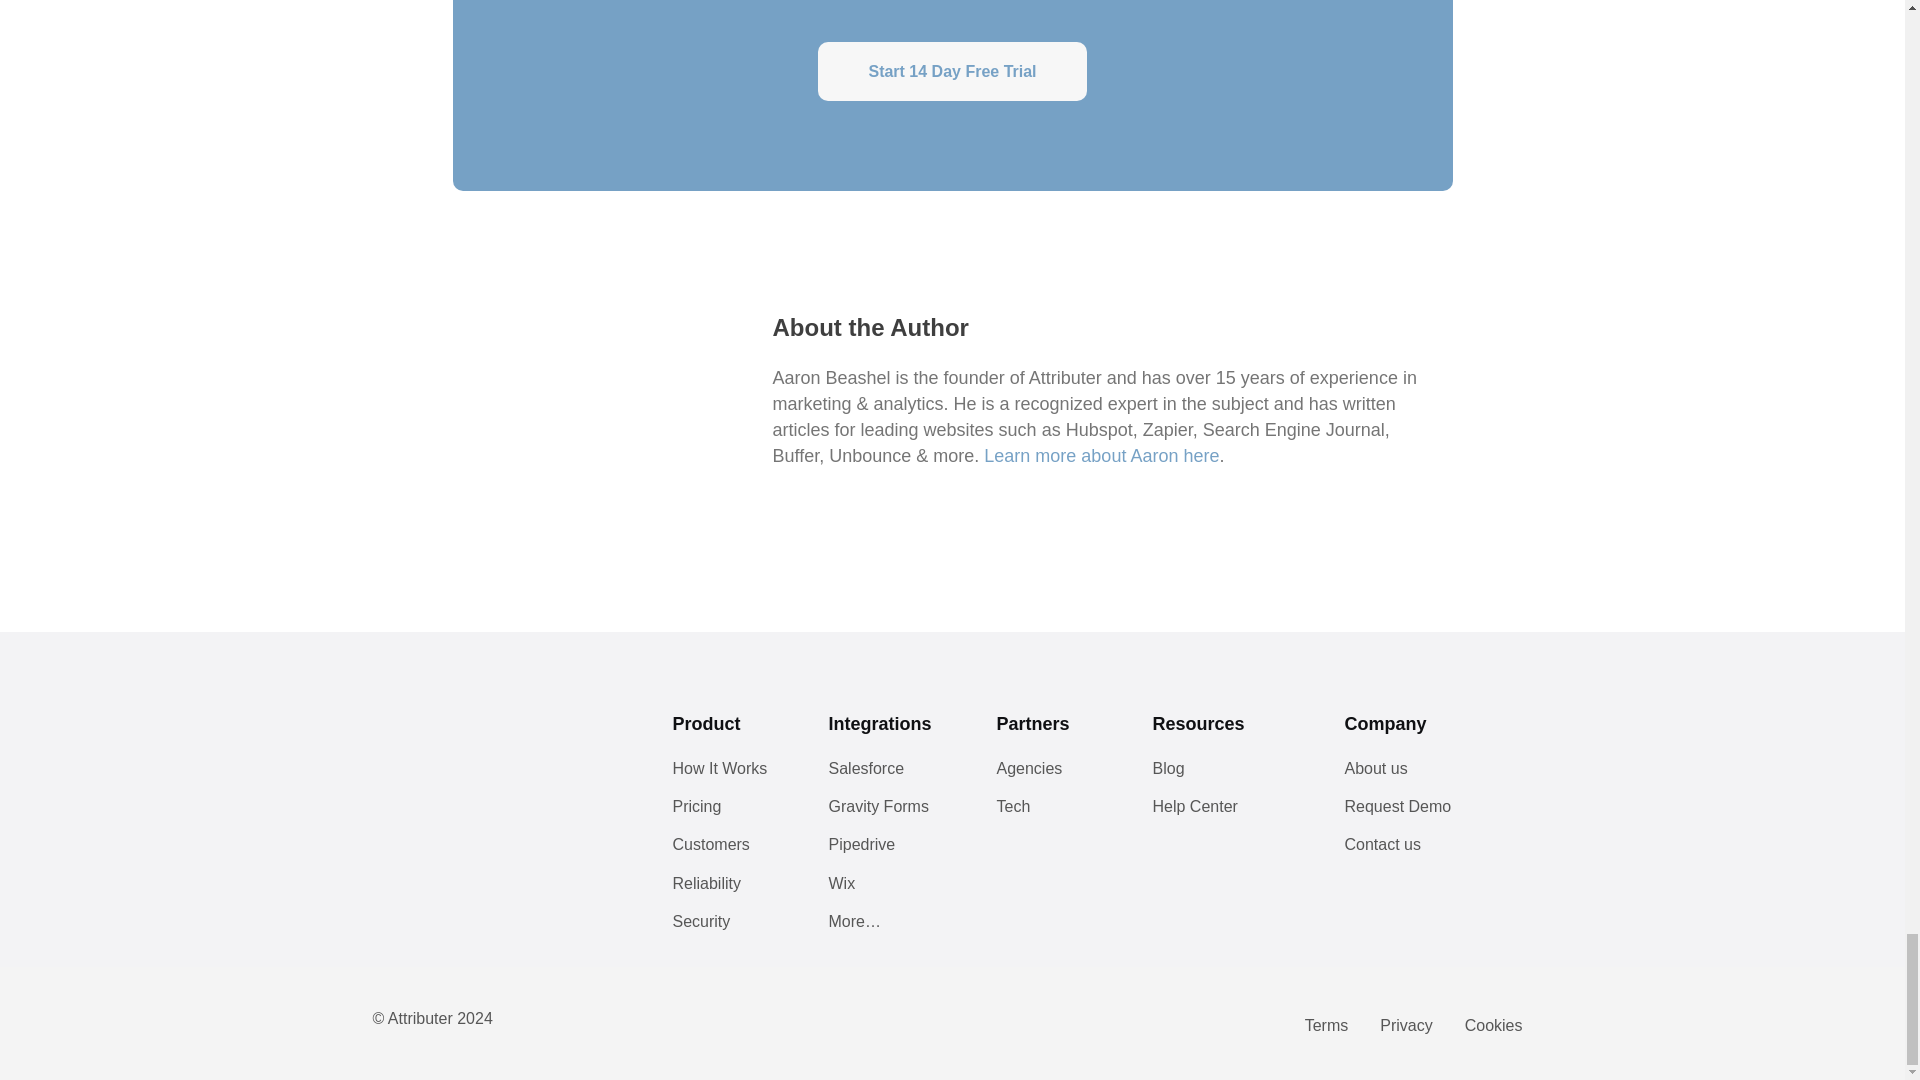 The width and height of the screenshot is (1920, 1080). What do you see at coordinates (1228, 775) in the screenshot?
I see `Blog` at bounding box center [1228, 775].